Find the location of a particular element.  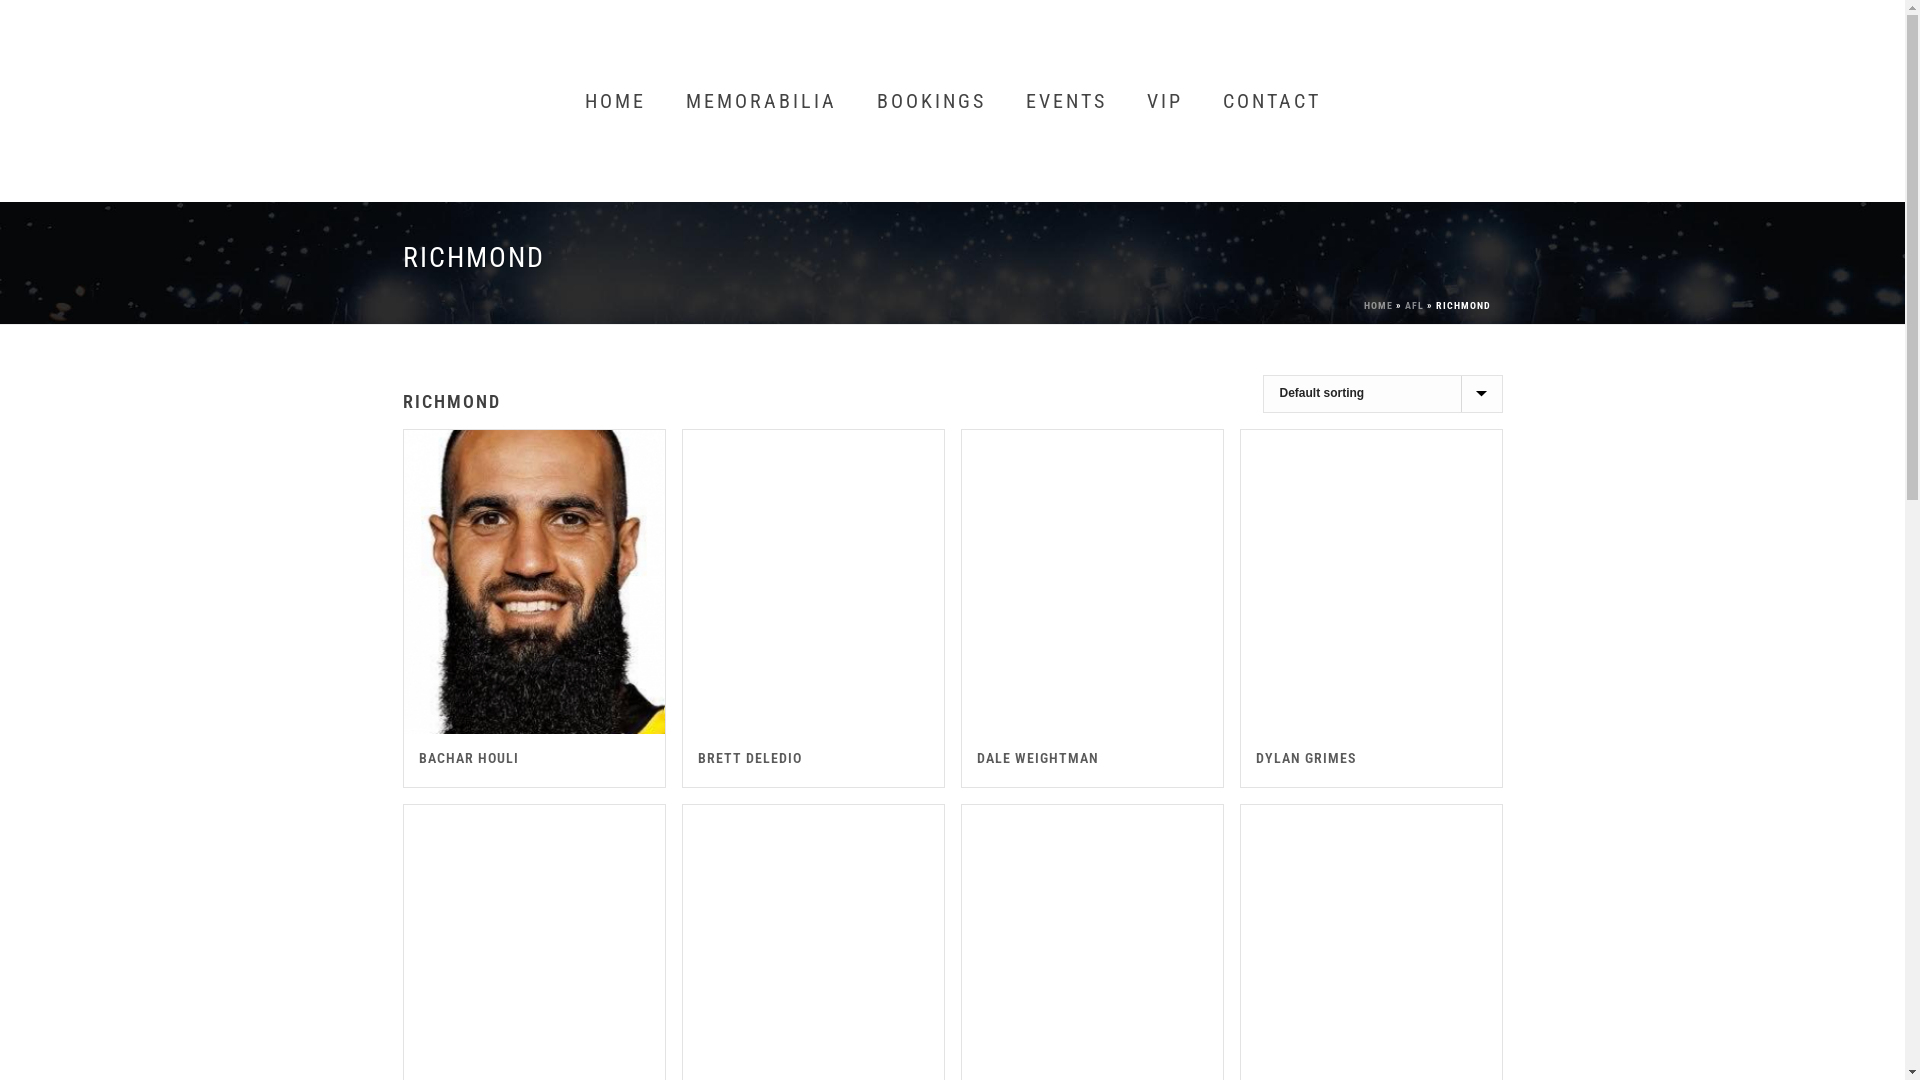

Dylan Grimes is located at coordinates (1370, 582).